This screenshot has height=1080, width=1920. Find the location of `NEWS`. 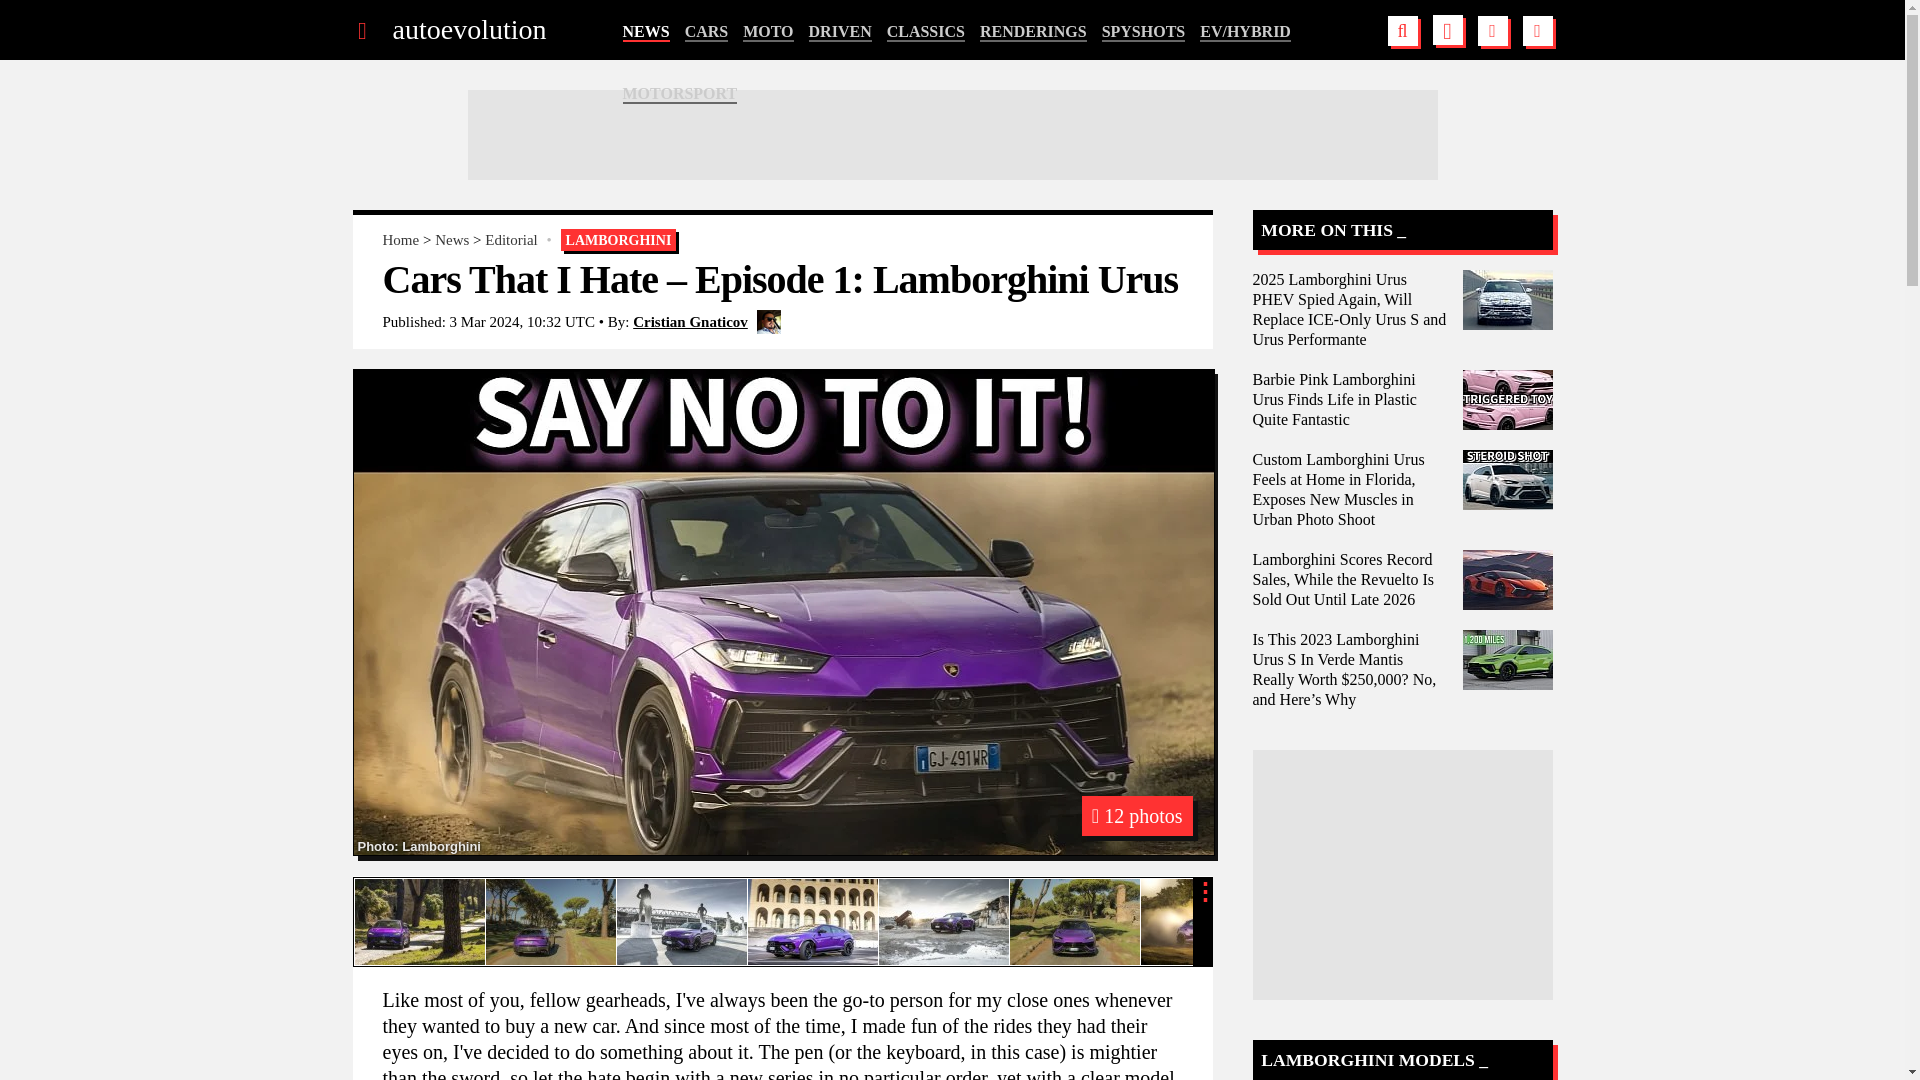

NEWS is located at coordinates (645, 32).